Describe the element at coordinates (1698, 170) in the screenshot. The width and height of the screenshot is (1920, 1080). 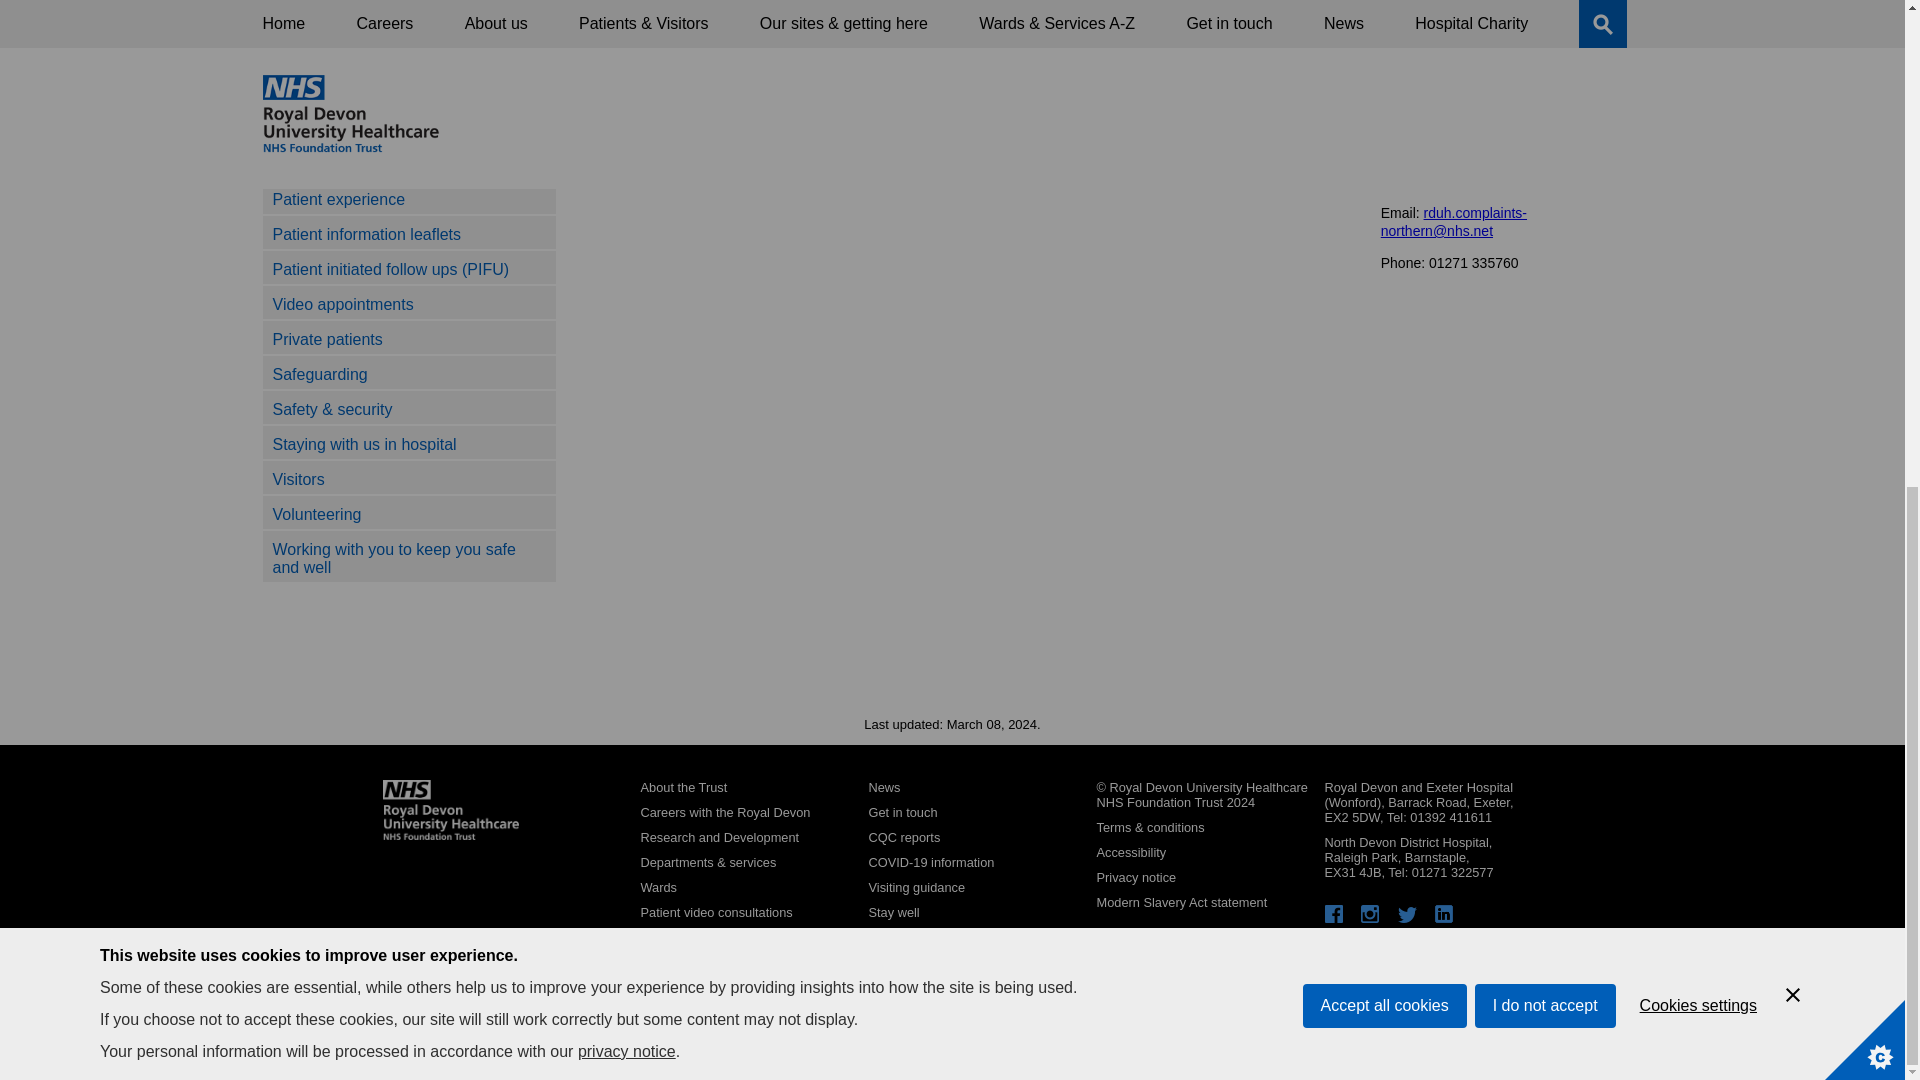
I see `Cookies settings` at that location.